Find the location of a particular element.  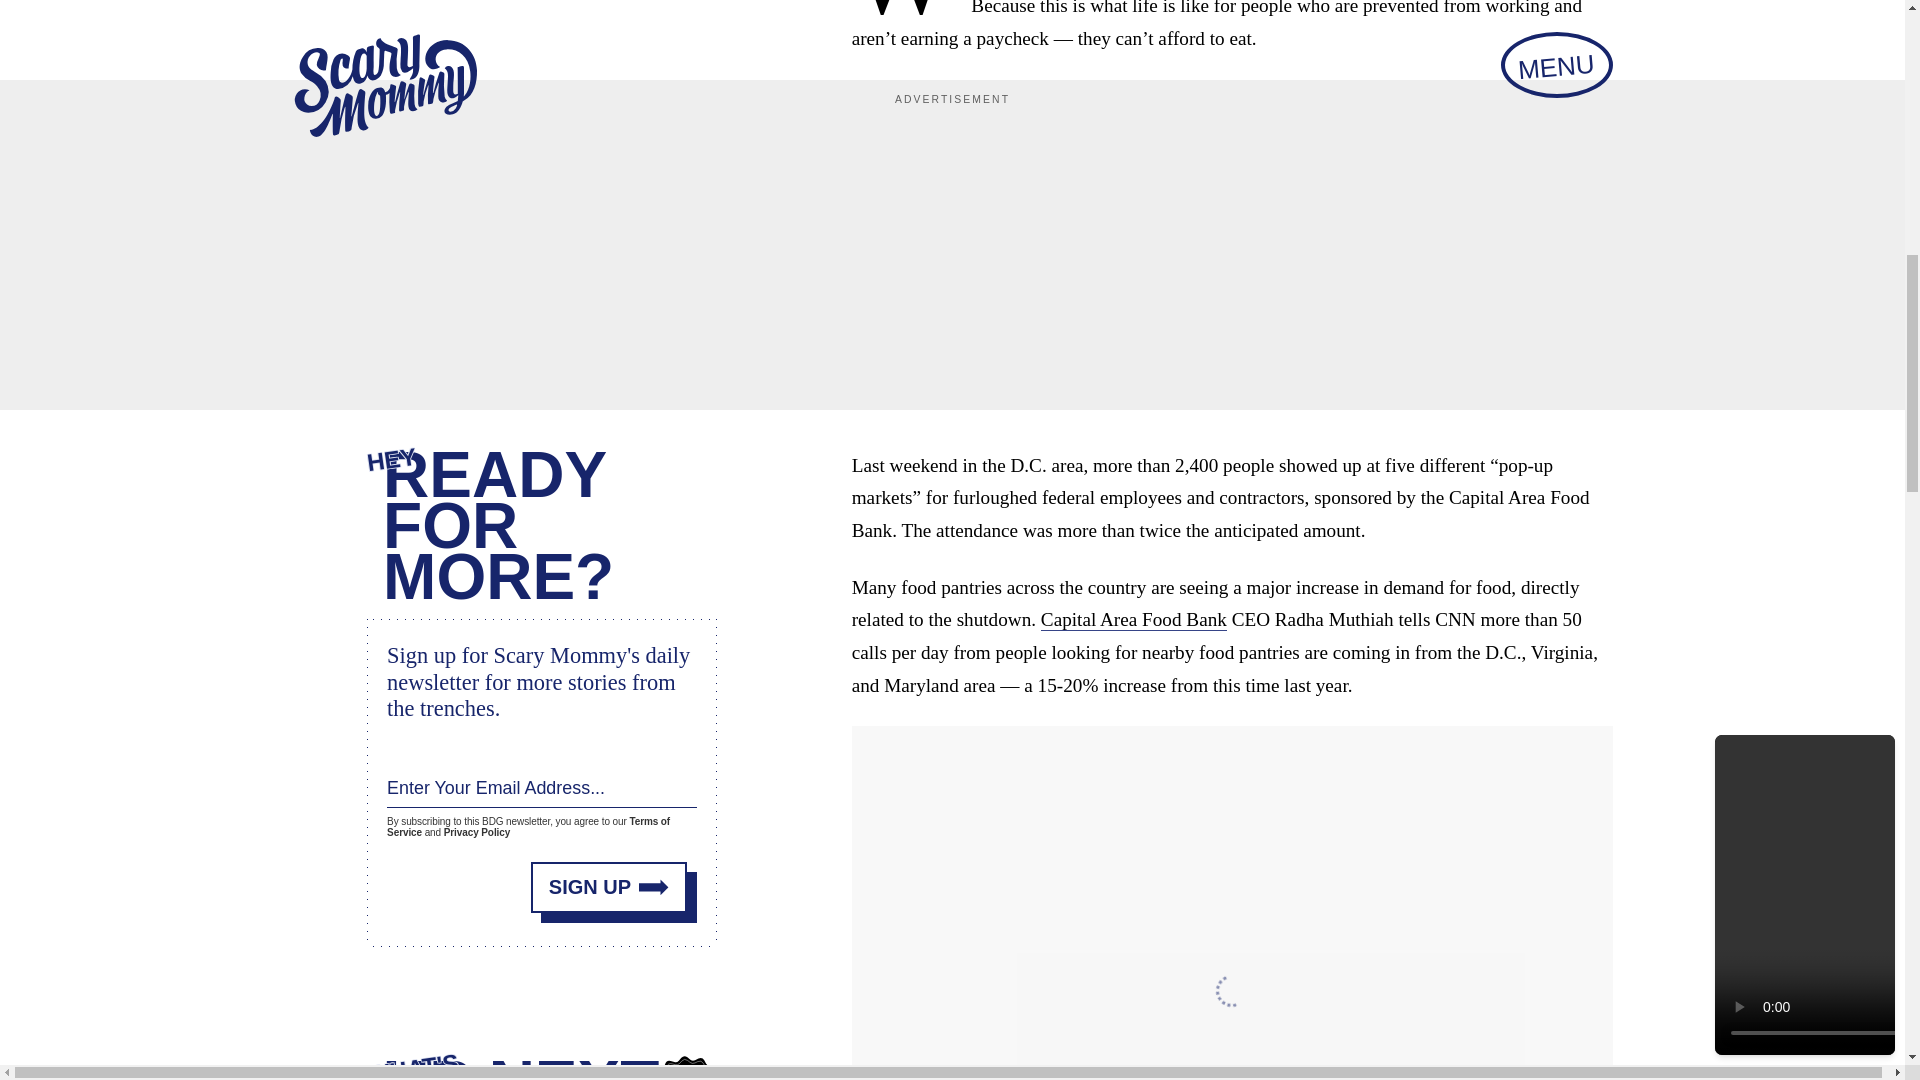

SIGN UP is located at coordinates (609, 886).